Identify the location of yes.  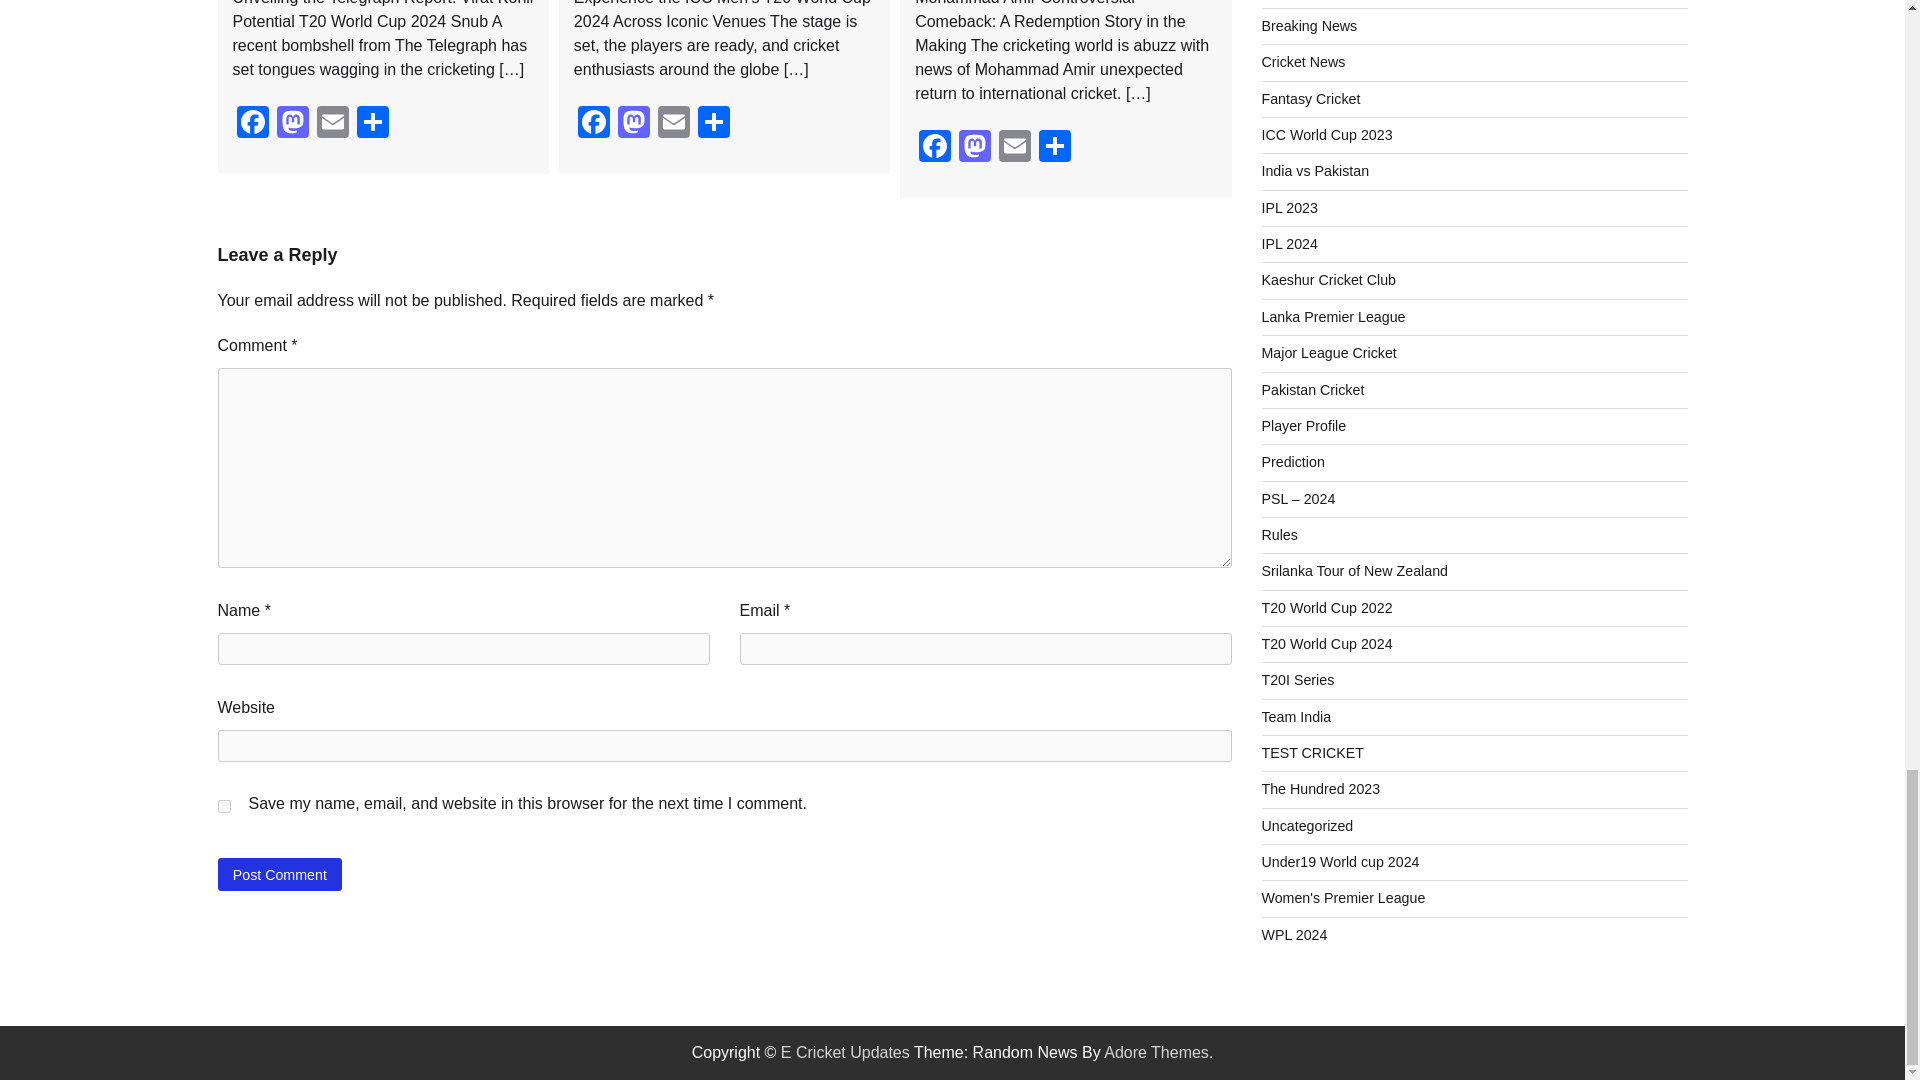
(224, 806).